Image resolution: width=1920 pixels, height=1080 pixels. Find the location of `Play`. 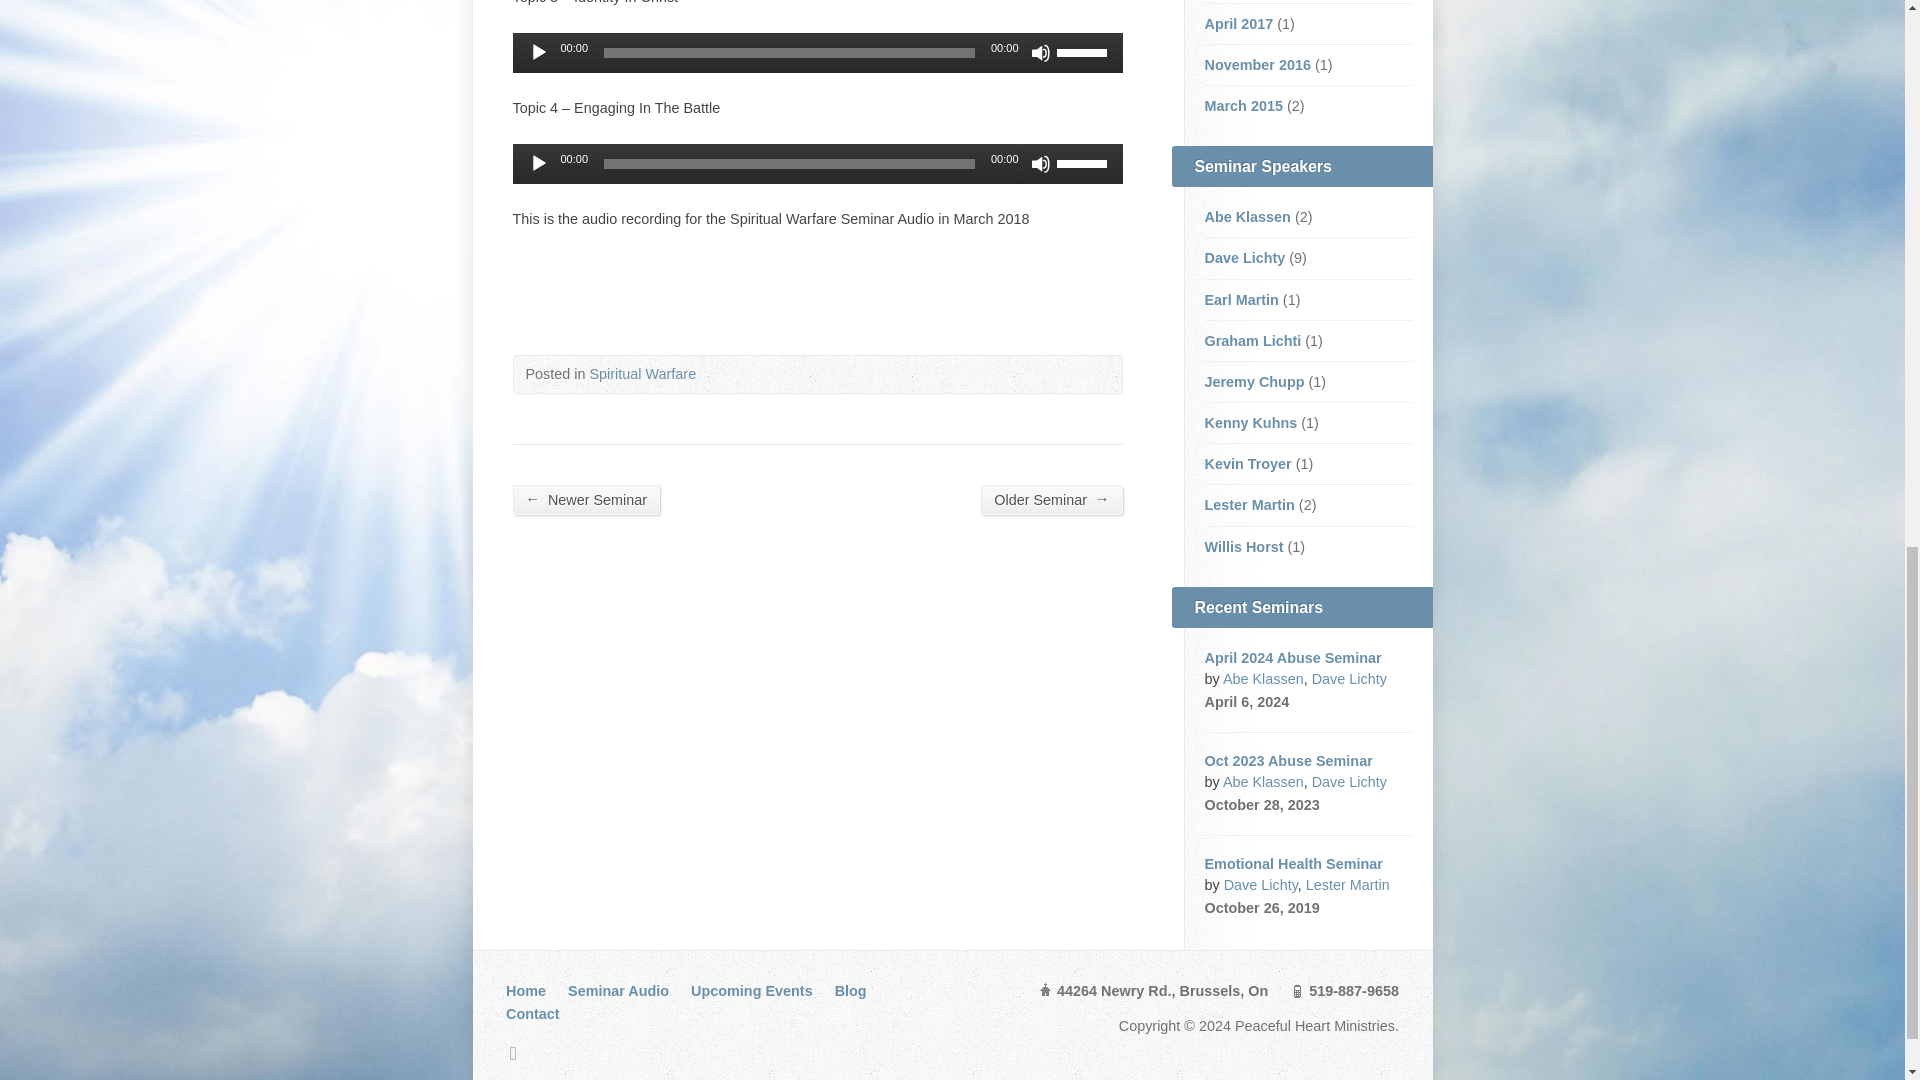

Play is located at coordinates (538, 52).